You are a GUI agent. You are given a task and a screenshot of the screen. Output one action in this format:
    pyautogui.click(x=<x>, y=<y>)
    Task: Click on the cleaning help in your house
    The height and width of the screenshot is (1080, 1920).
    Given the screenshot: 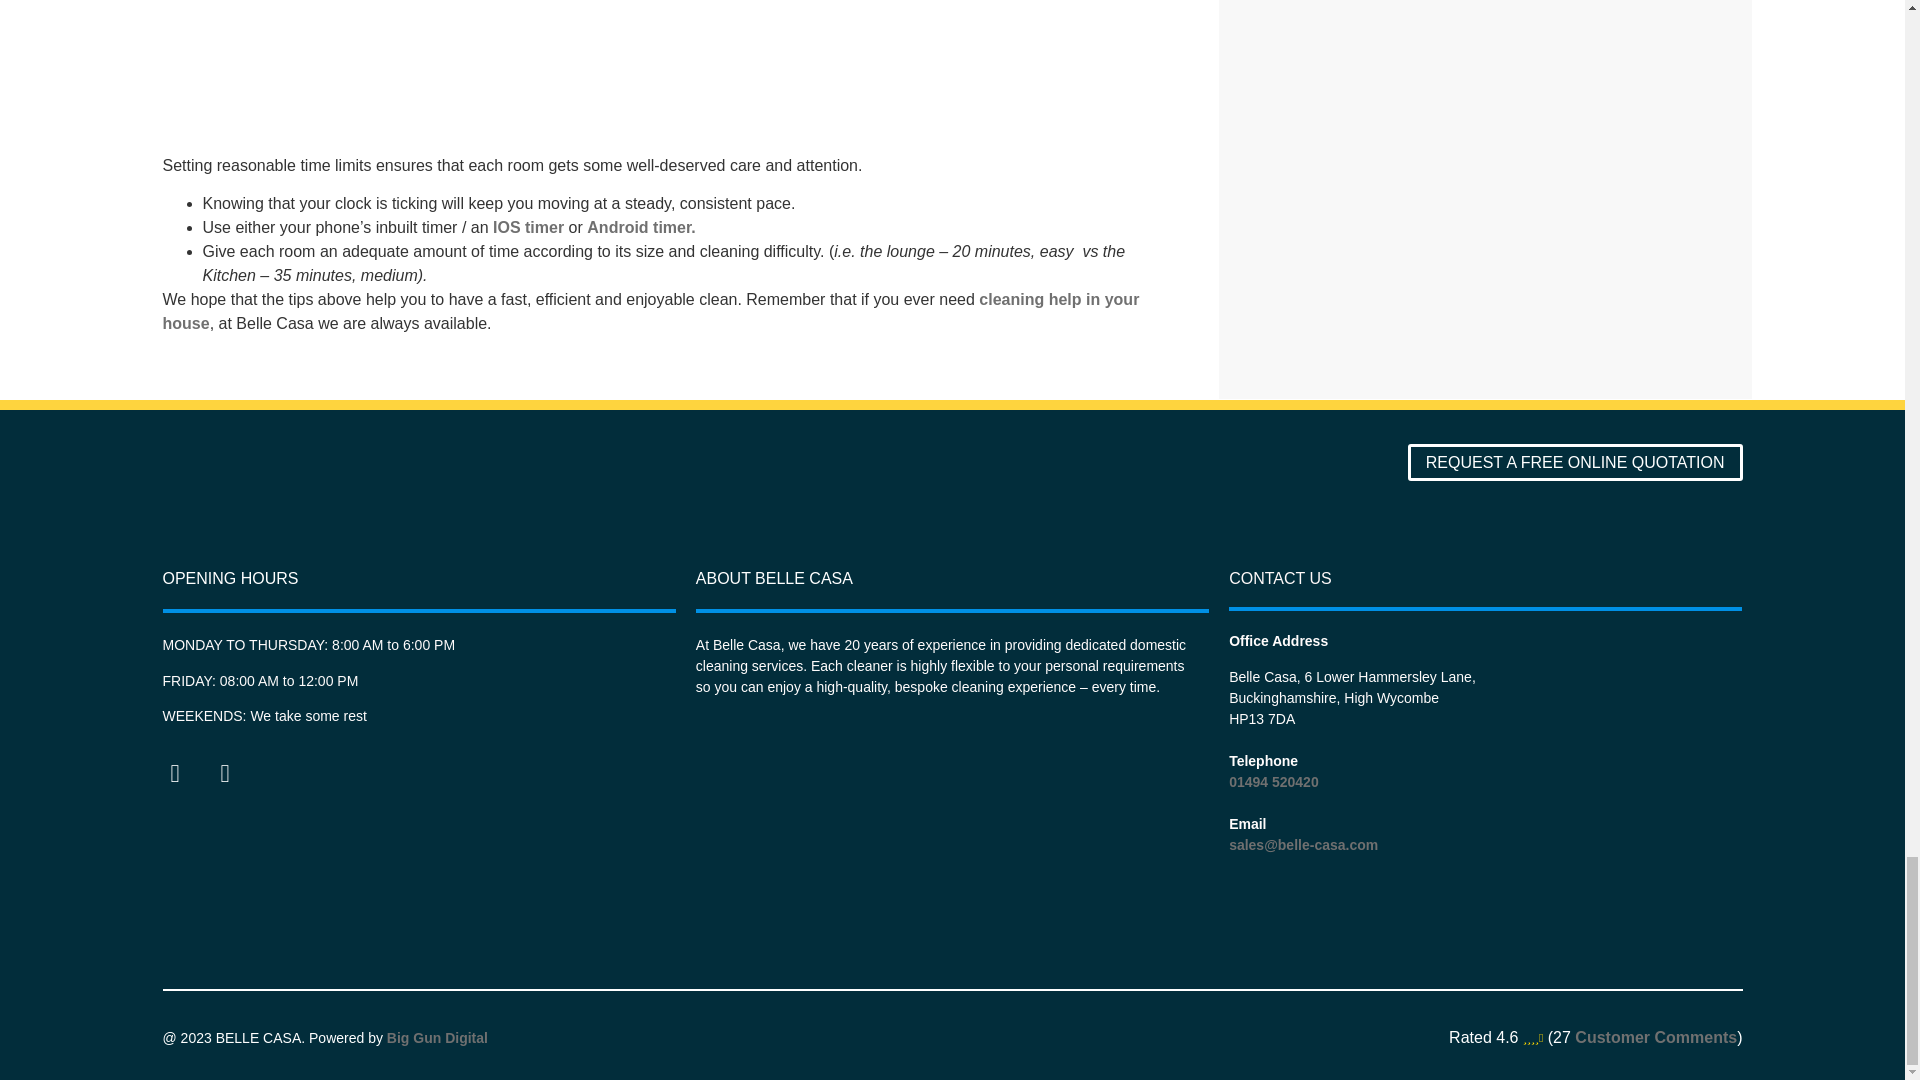 What is the action you would take?
    pyautogui.click(x=650, y=310)
    